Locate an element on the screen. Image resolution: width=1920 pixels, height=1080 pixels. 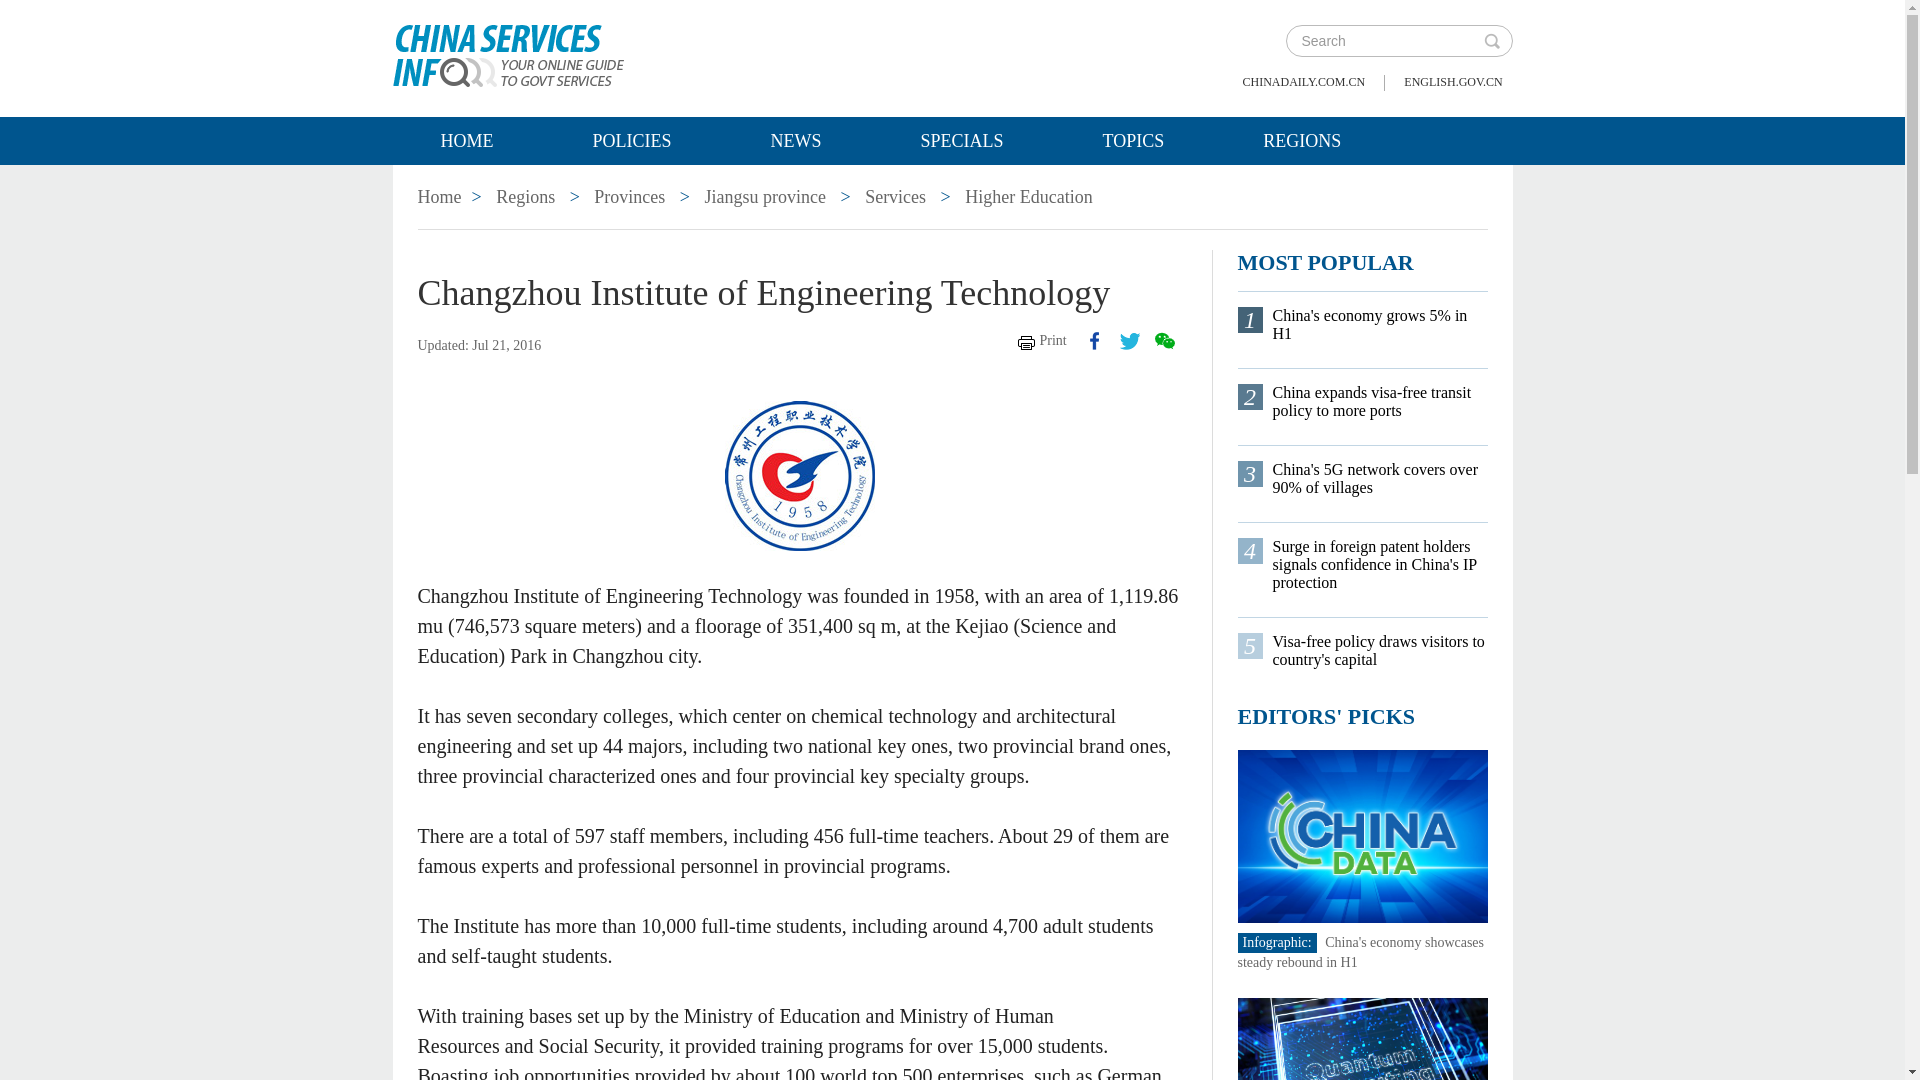
EDITORS' PICKS is located at coordinates (1326, 716).